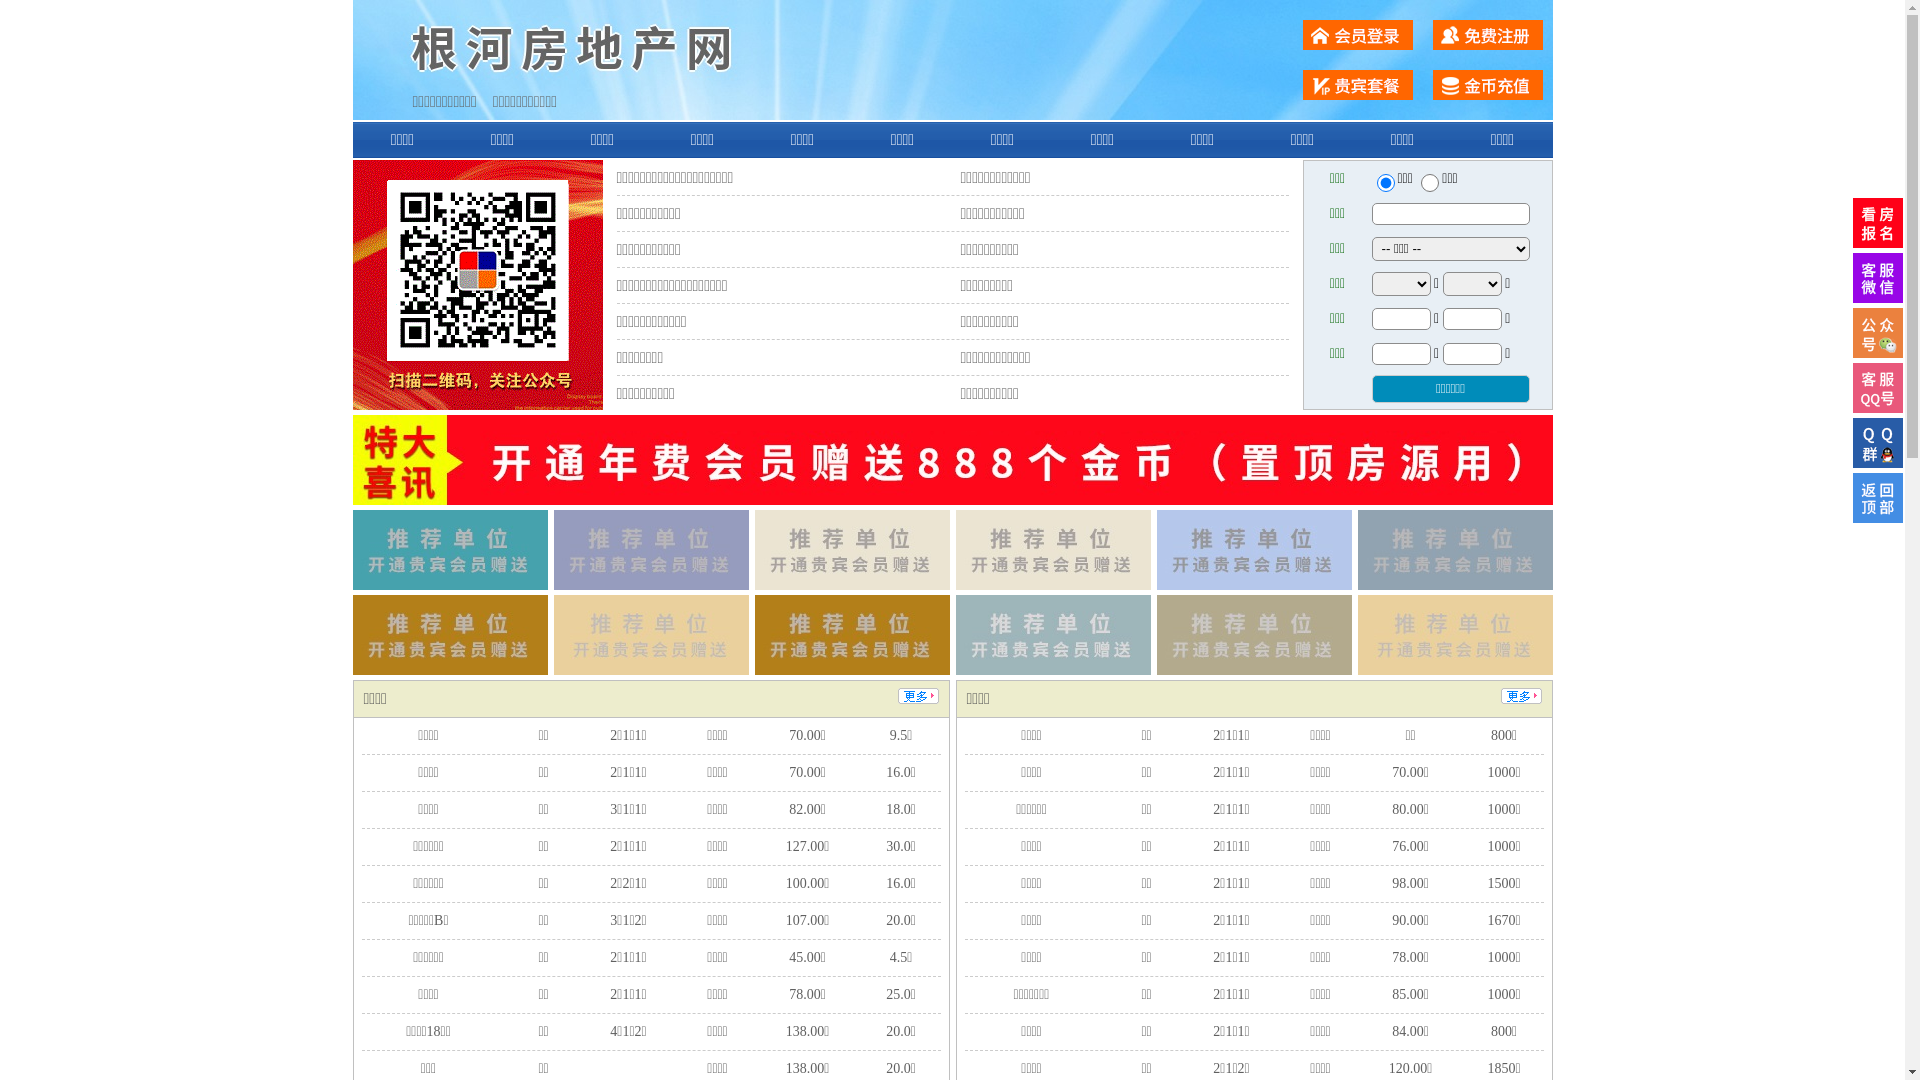  Describe the element at coordinates (1430, 183) in the screenshot. I see `chuzu` at that location.